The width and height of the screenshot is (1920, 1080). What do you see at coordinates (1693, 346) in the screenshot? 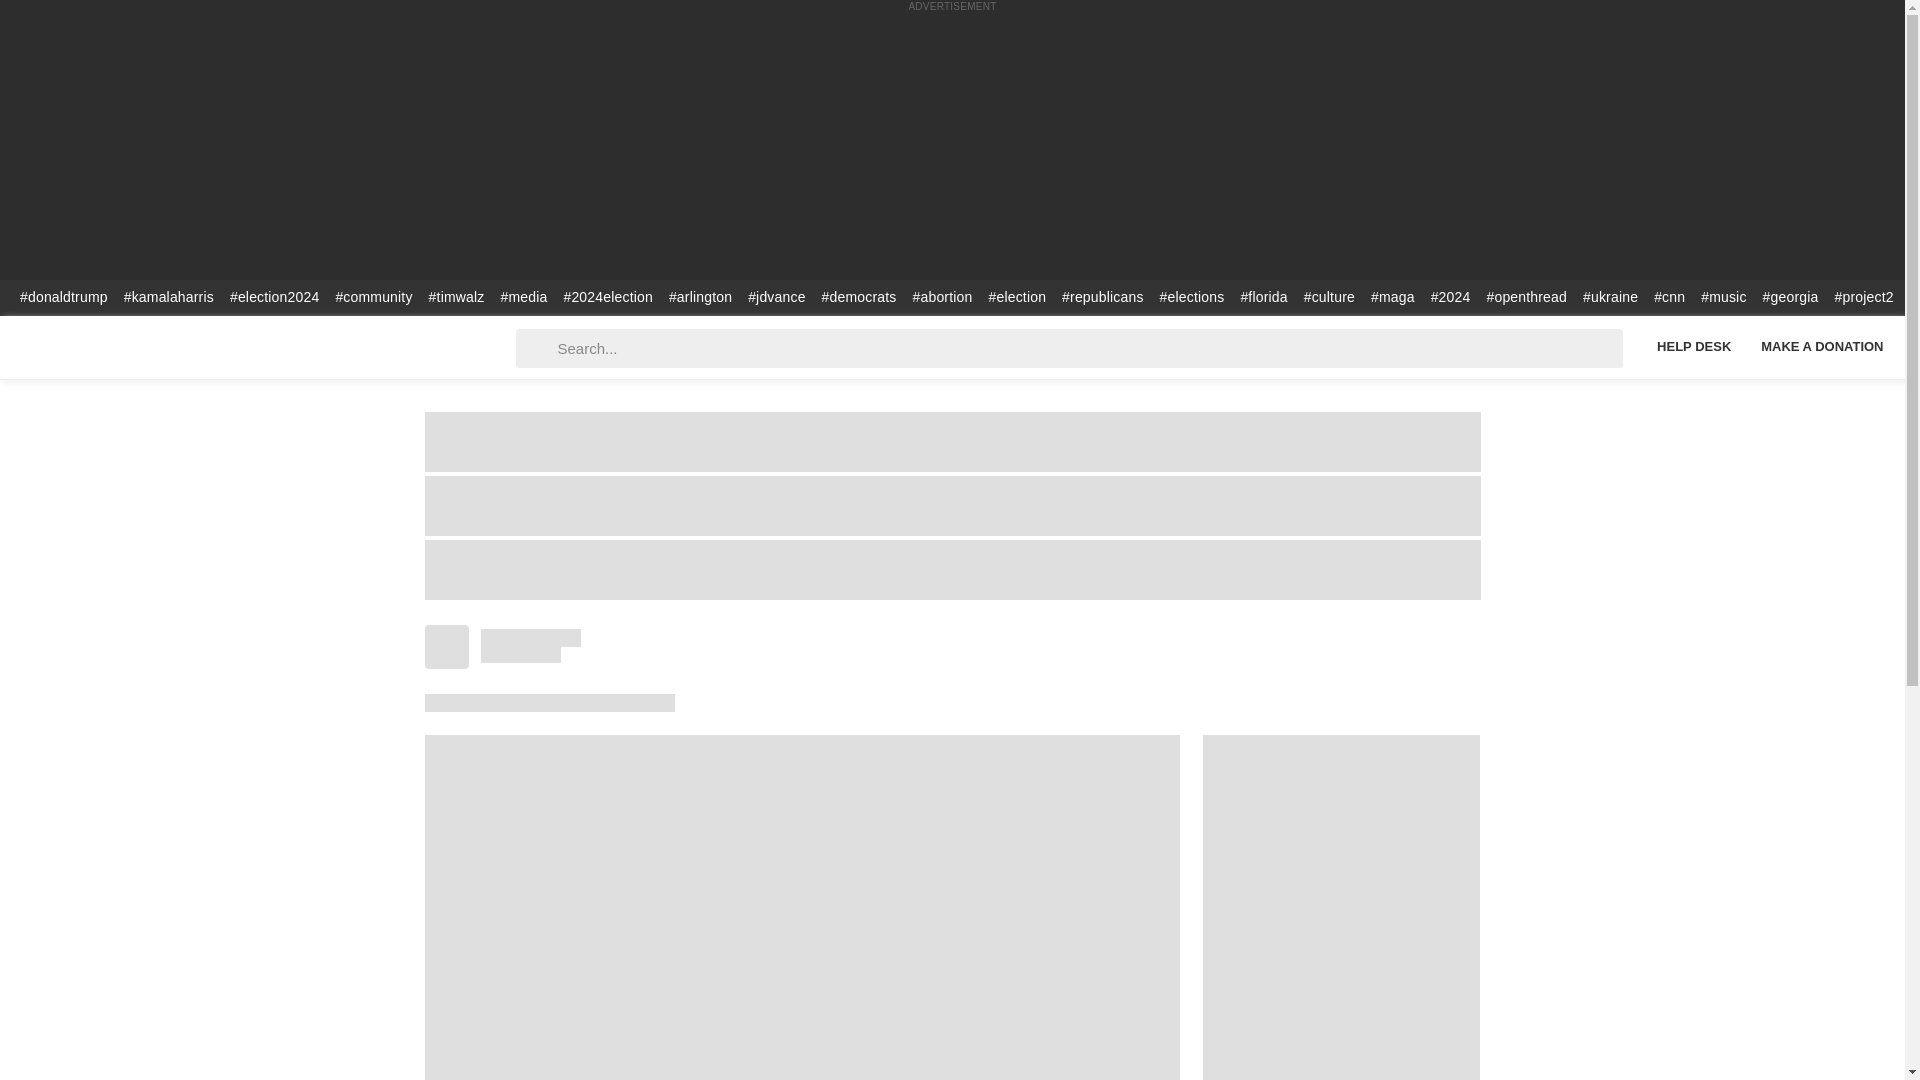
I see `Help Desk` at bounding box center [1693, 346].